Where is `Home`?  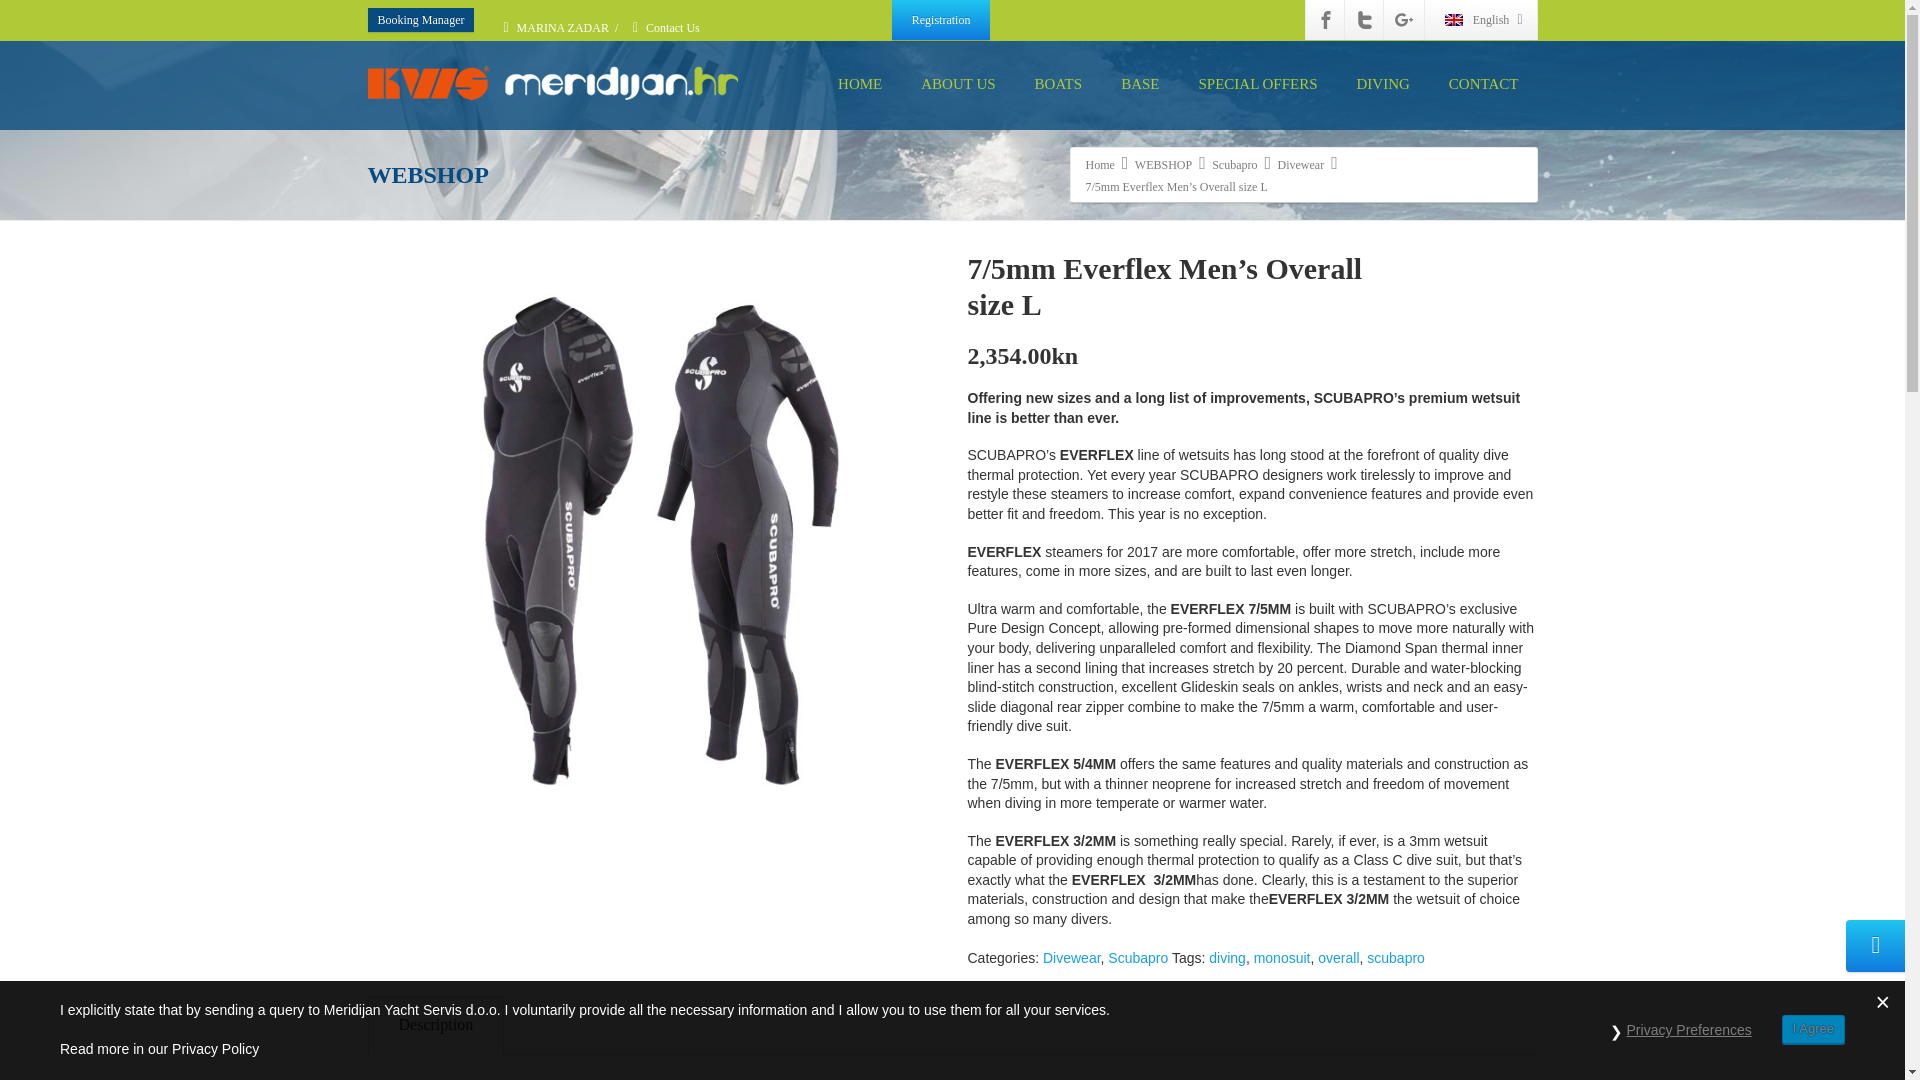
Home is located at coordinates (1100, 163).